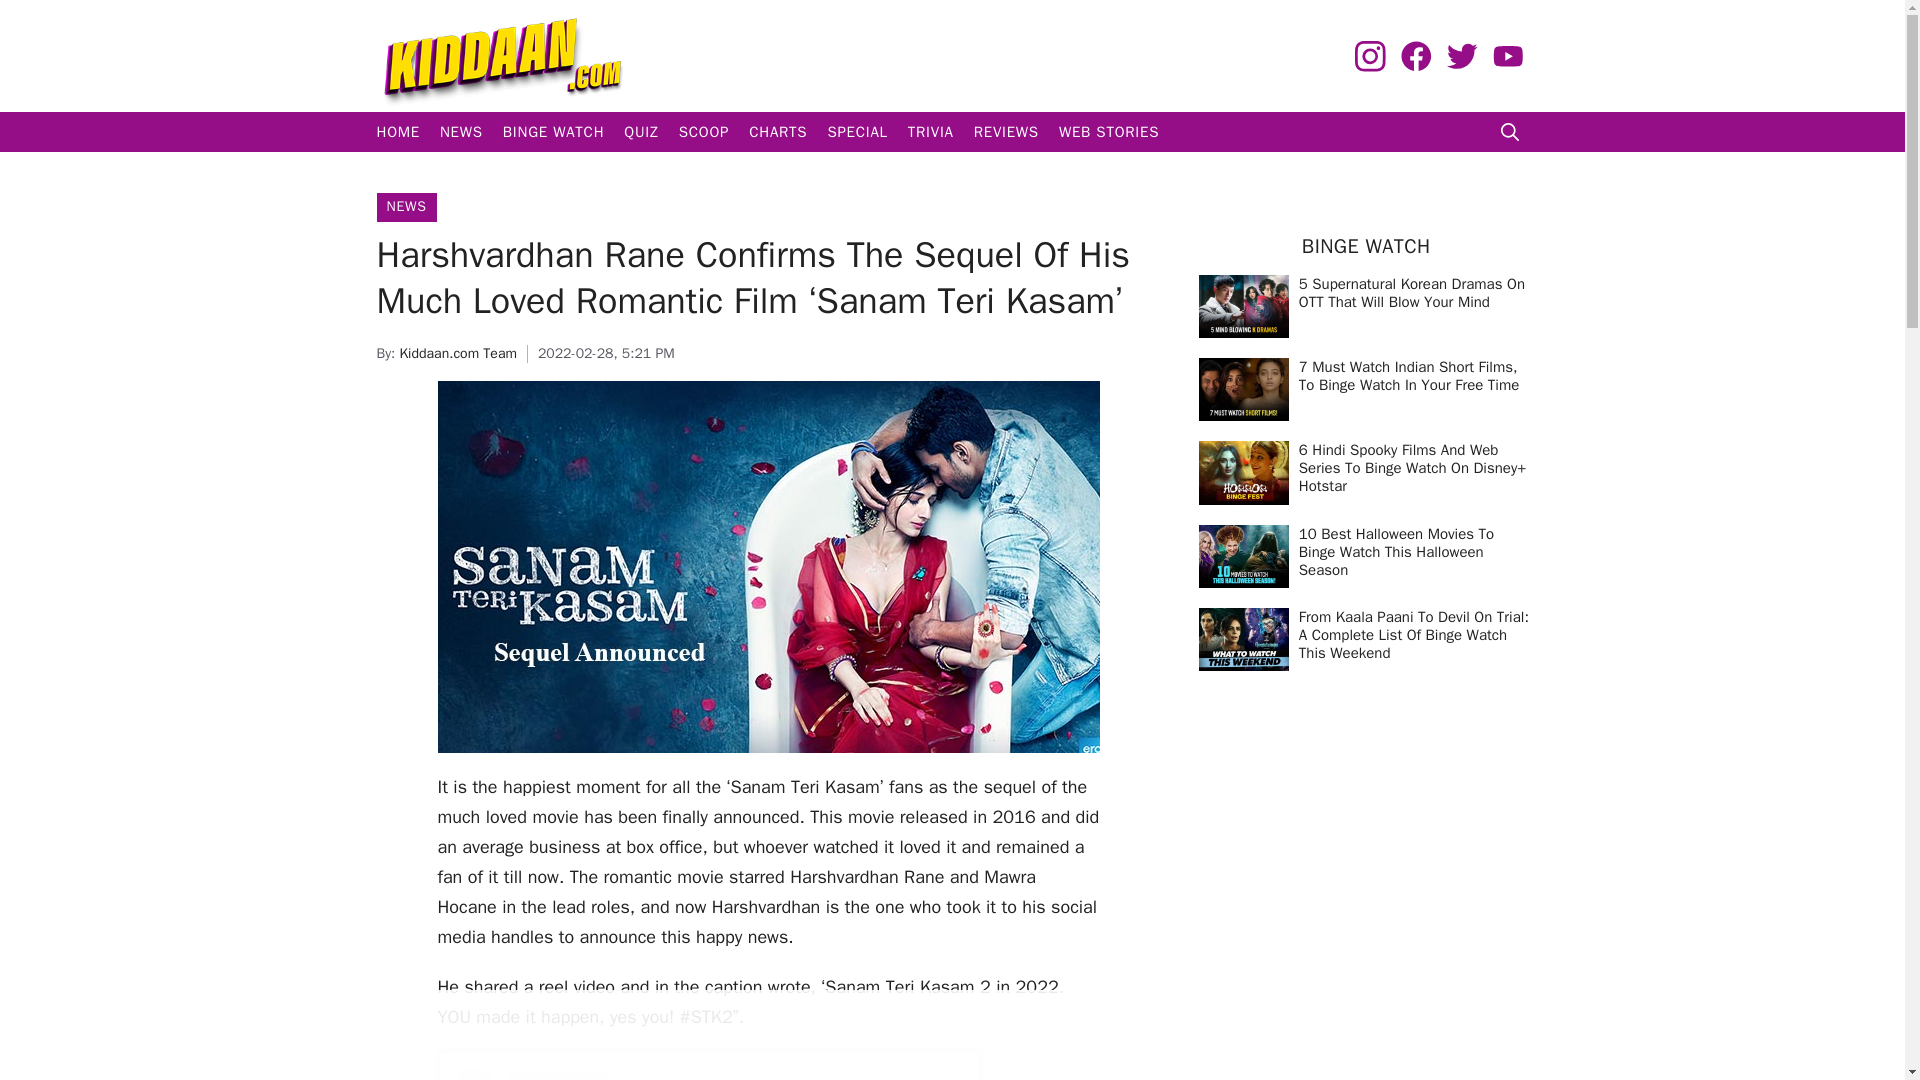 The image size is (1920, 1080). I want to click on View this post on Instagram, so click(707, 1074).